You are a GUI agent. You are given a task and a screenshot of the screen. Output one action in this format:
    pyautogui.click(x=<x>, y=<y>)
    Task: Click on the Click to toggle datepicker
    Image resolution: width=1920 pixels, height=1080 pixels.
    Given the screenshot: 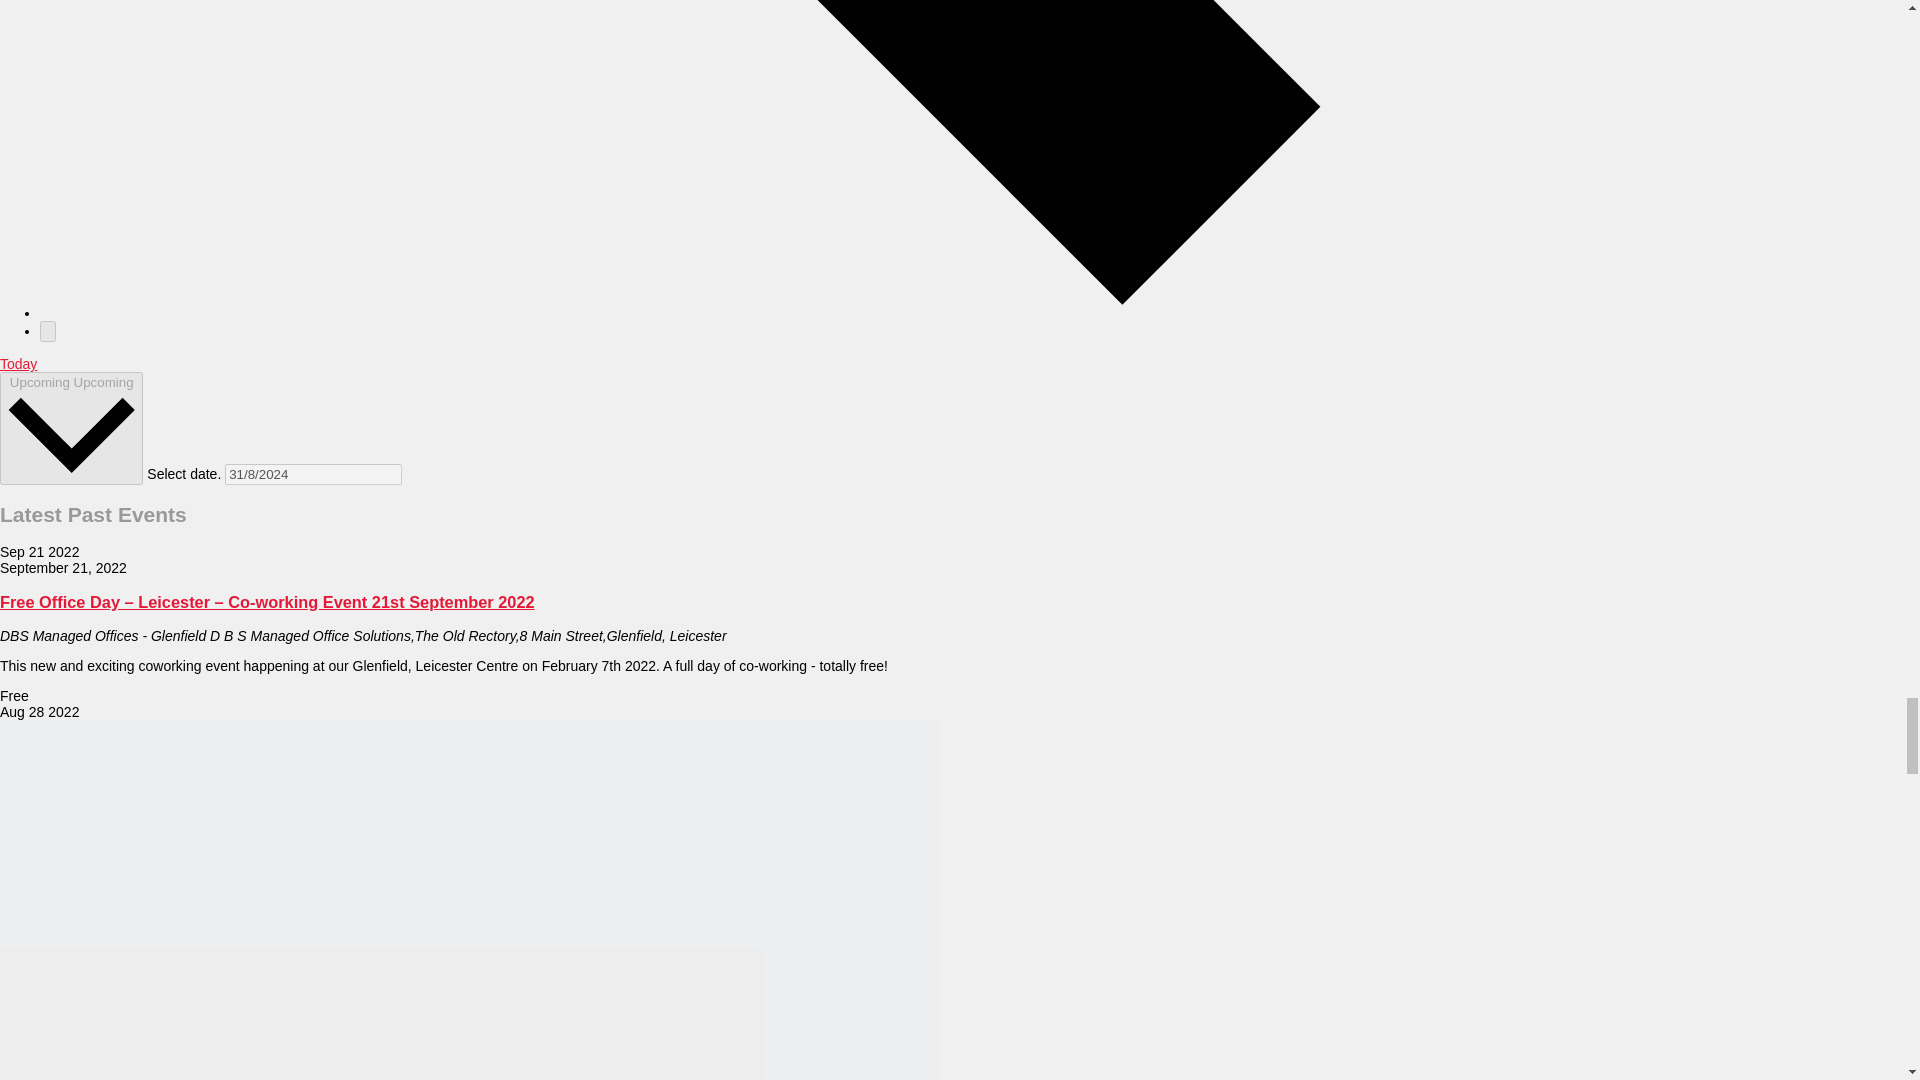 What is the action you would take?
    pyautogui.click(x=71, y=428)
    